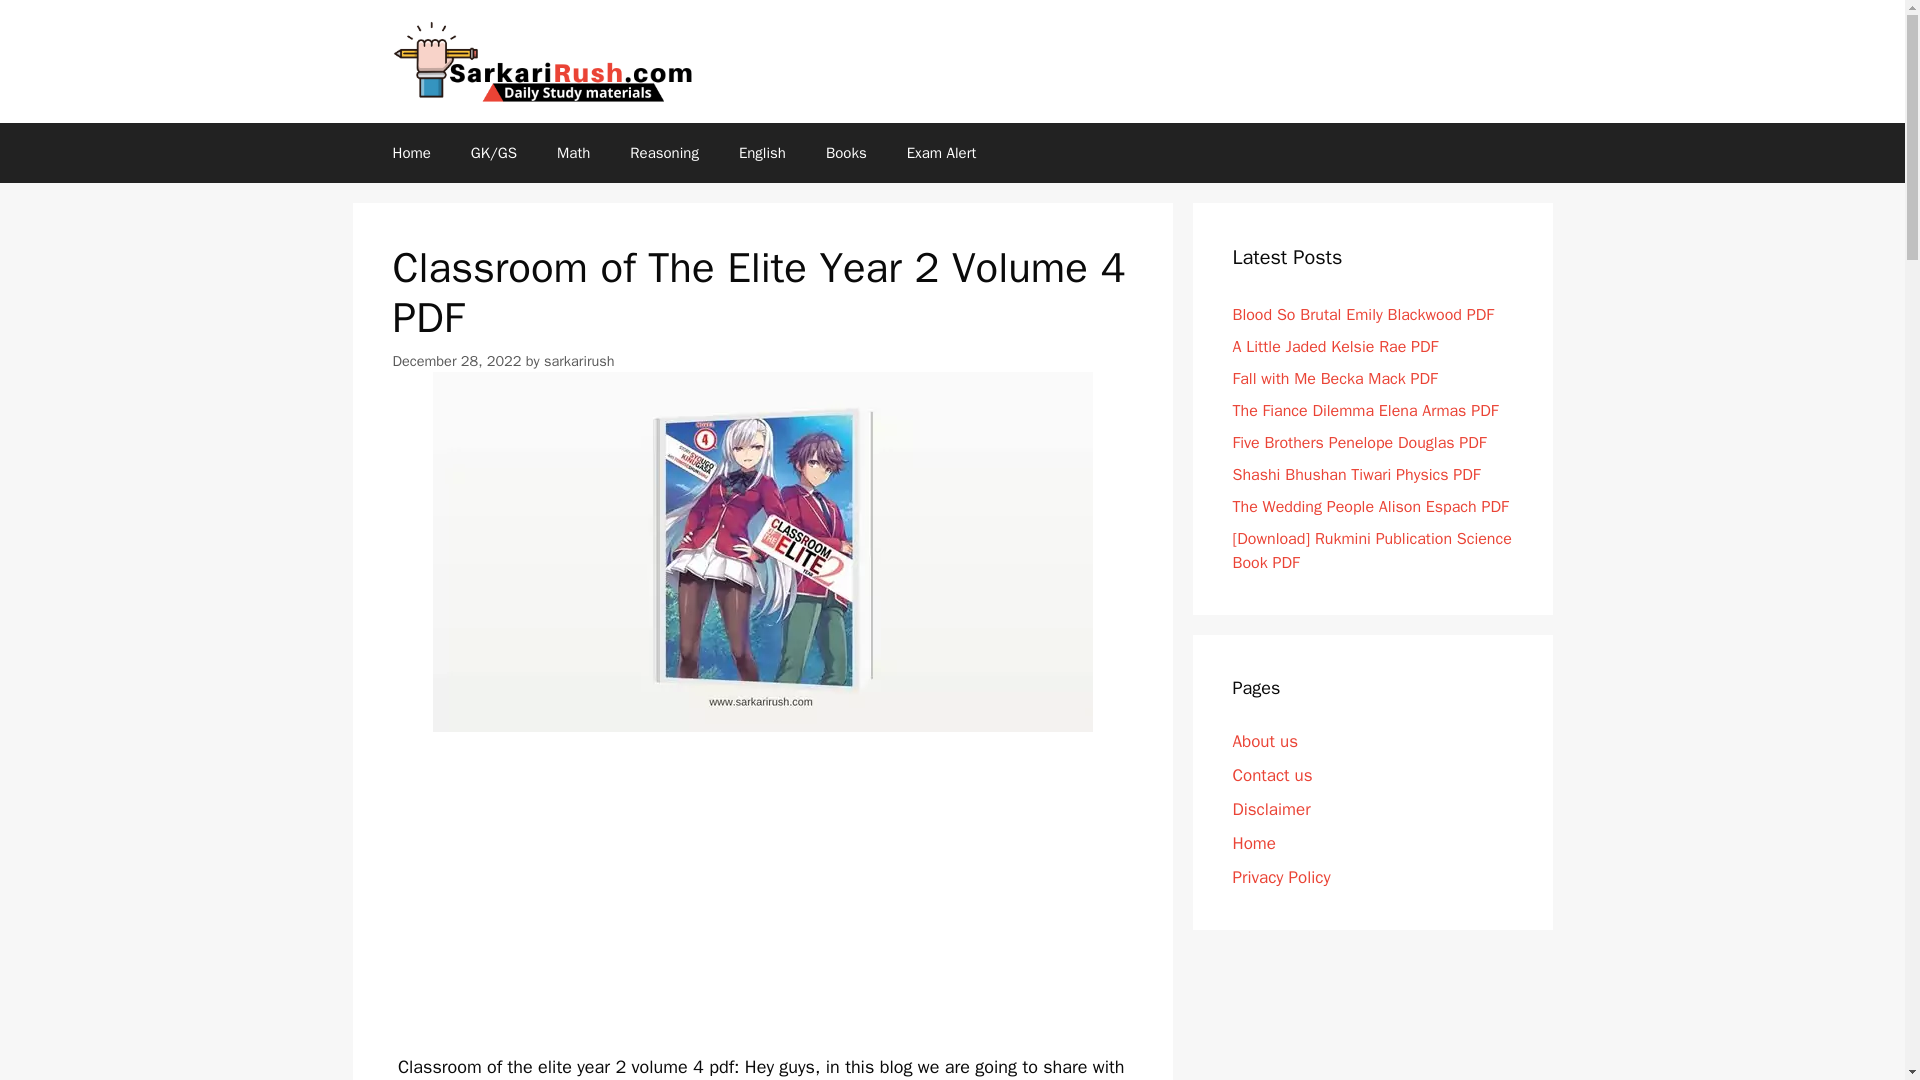  I want to click on Books, so click(846, 152).